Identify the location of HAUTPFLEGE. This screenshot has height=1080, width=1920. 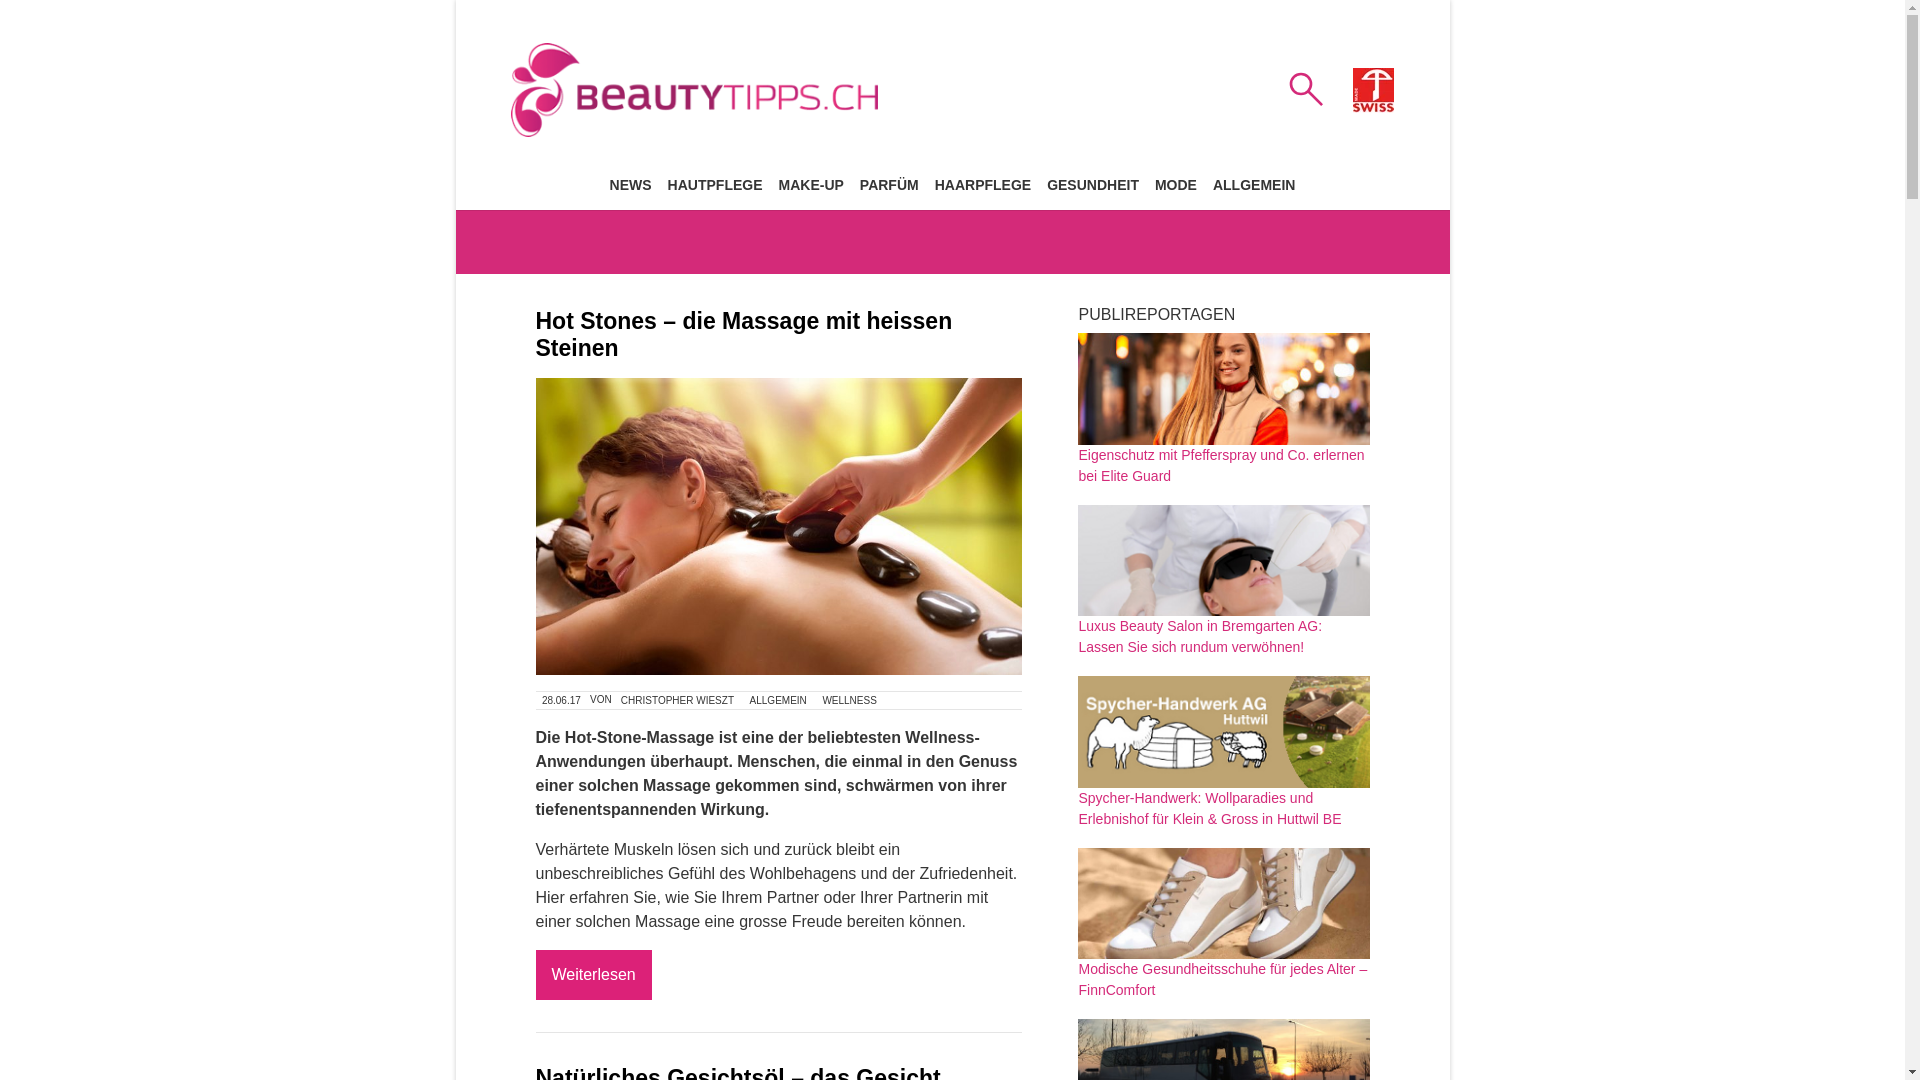
(716, 185).